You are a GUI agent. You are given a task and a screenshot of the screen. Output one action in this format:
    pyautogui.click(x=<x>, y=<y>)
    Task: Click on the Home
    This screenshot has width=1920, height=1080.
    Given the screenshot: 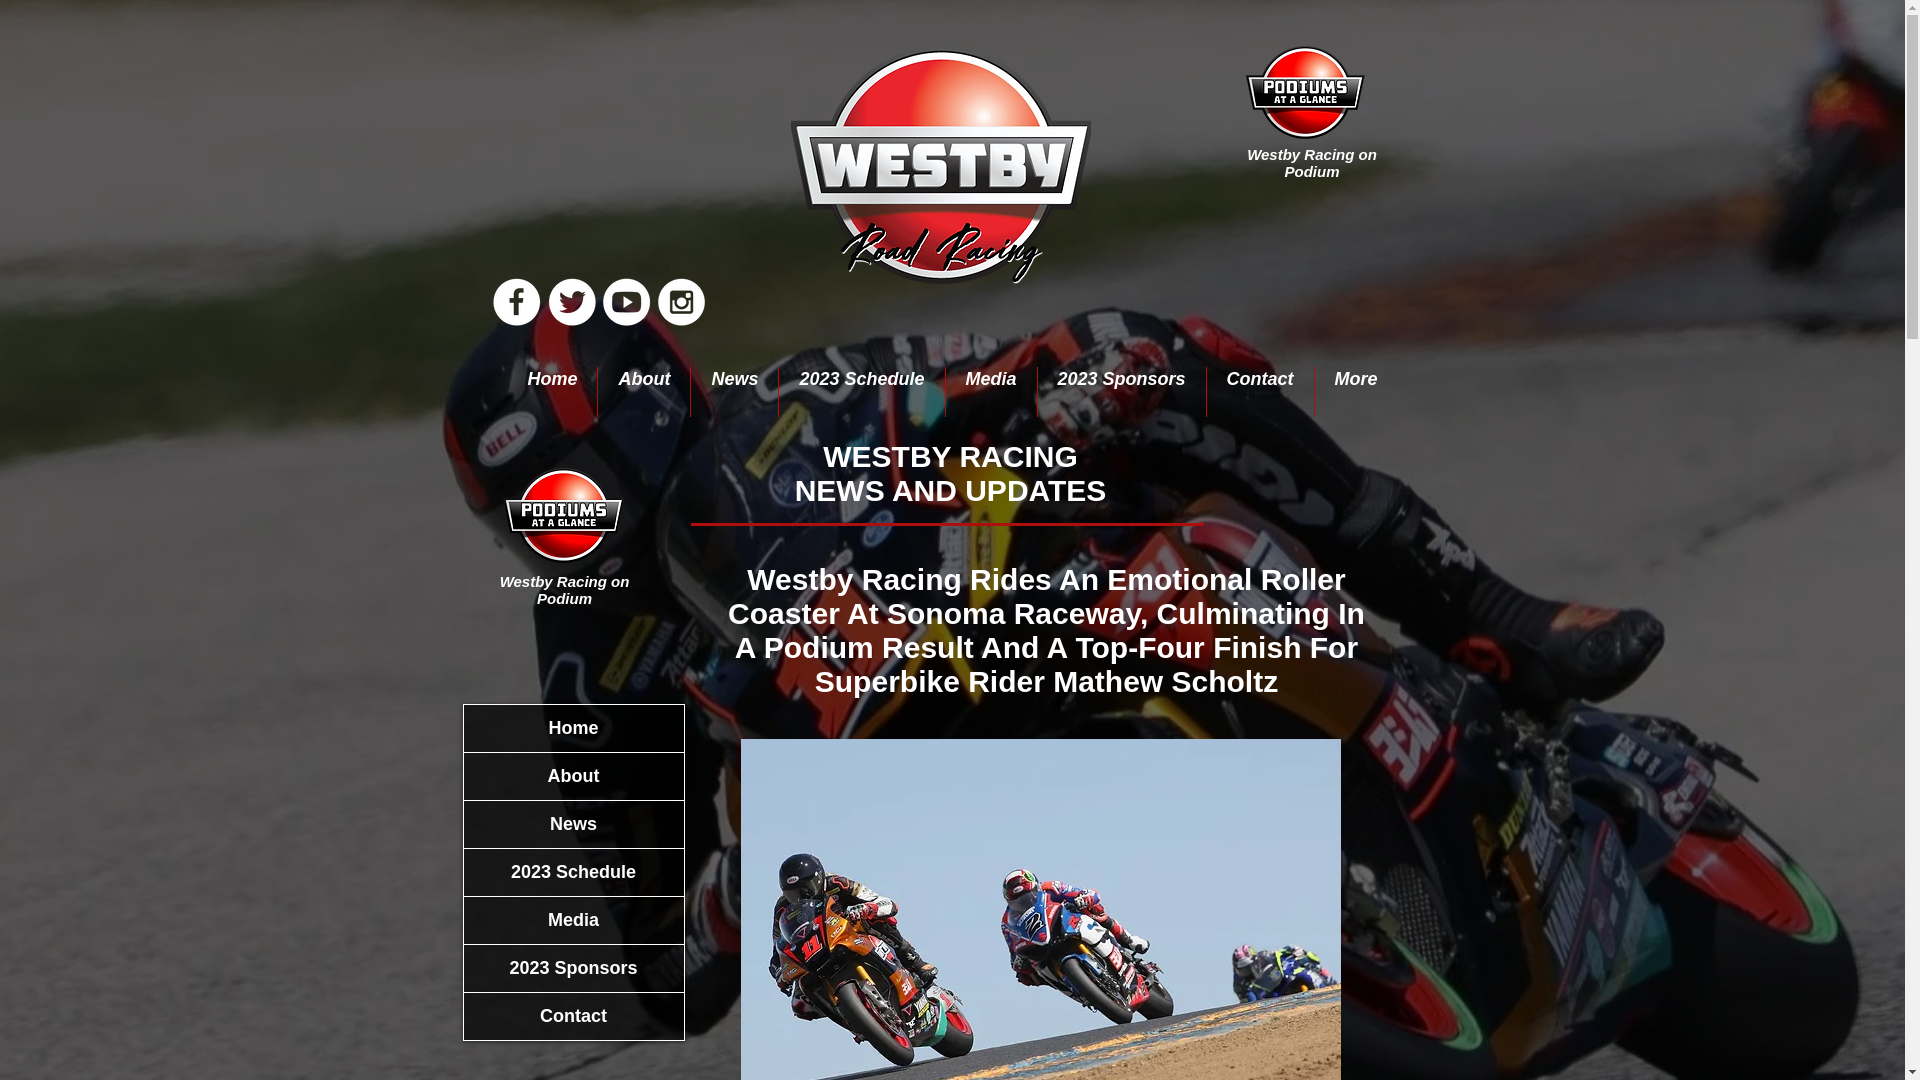 What is the action you would take?
    pyautogui.click(x=574, y=728)
    